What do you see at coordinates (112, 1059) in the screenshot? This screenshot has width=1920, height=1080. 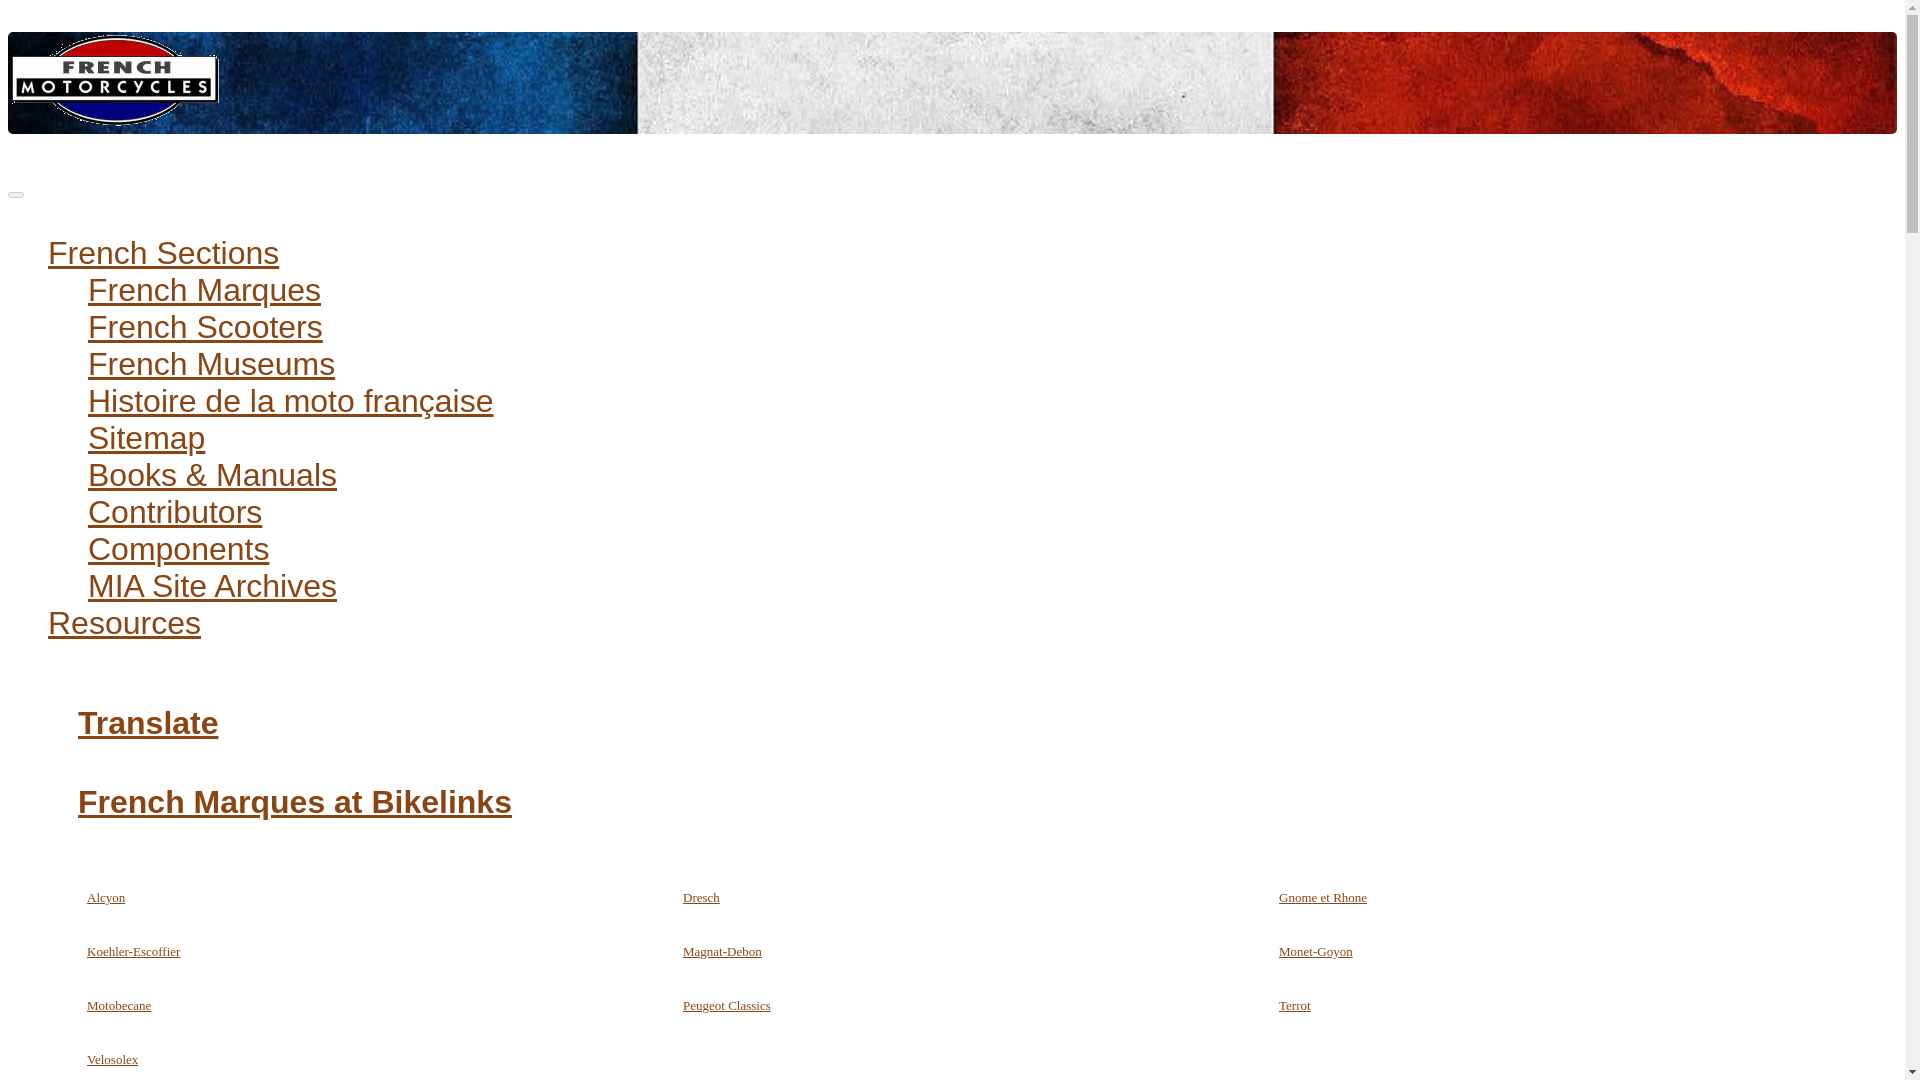 I see `Velosolex` at bounding box center [112, 1059].